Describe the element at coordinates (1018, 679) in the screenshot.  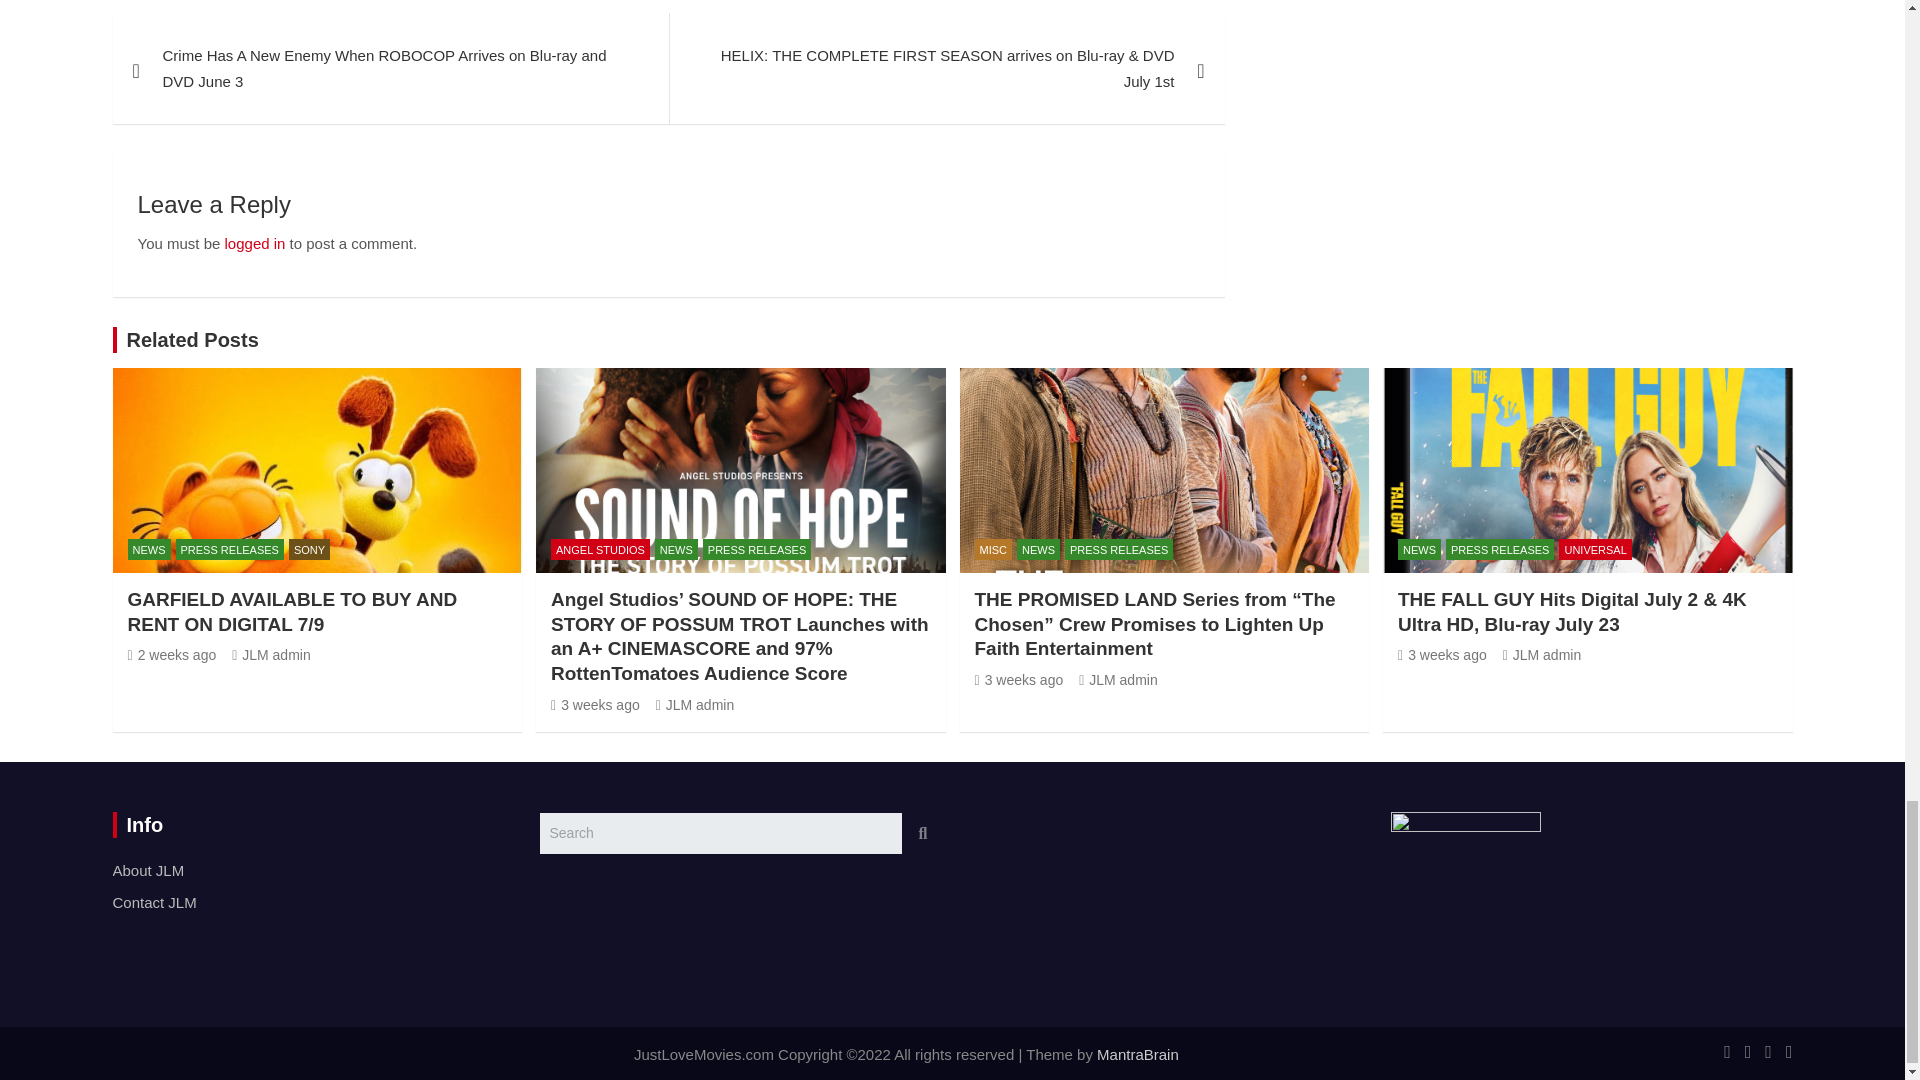
I see `3 weeks ago` at that location.